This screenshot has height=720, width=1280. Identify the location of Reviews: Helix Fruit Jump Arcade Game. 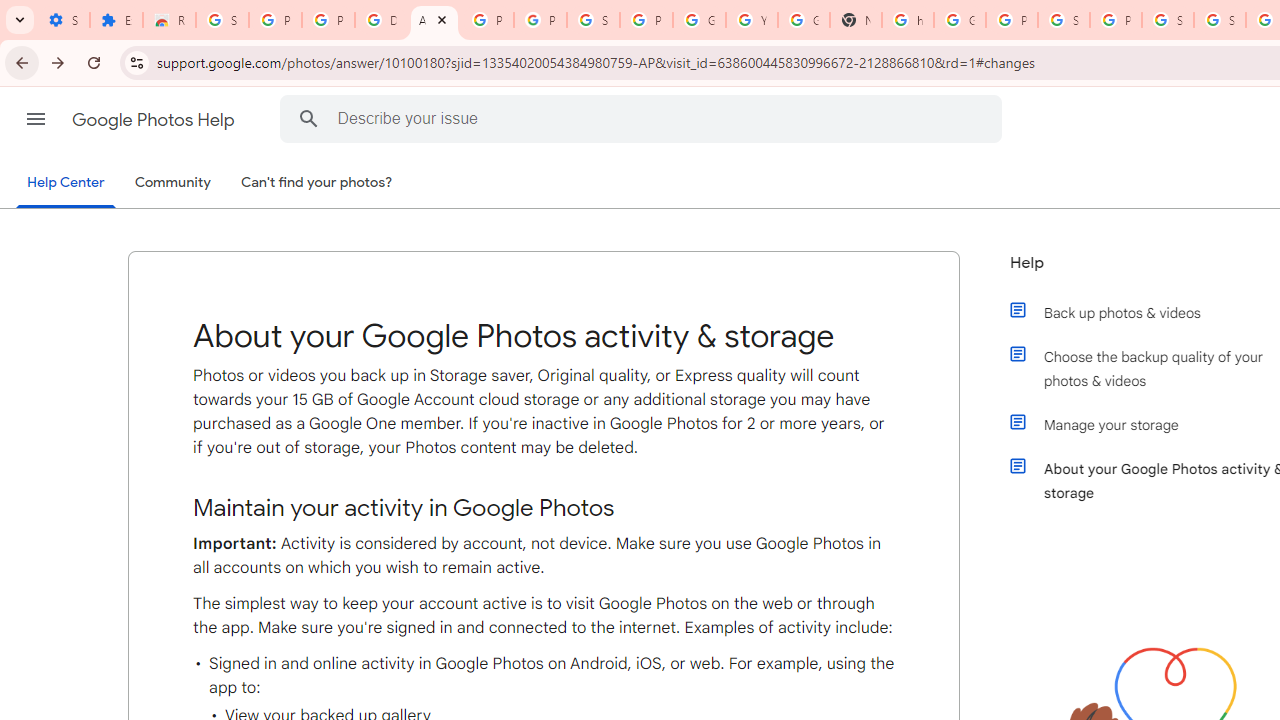
(169, 20).